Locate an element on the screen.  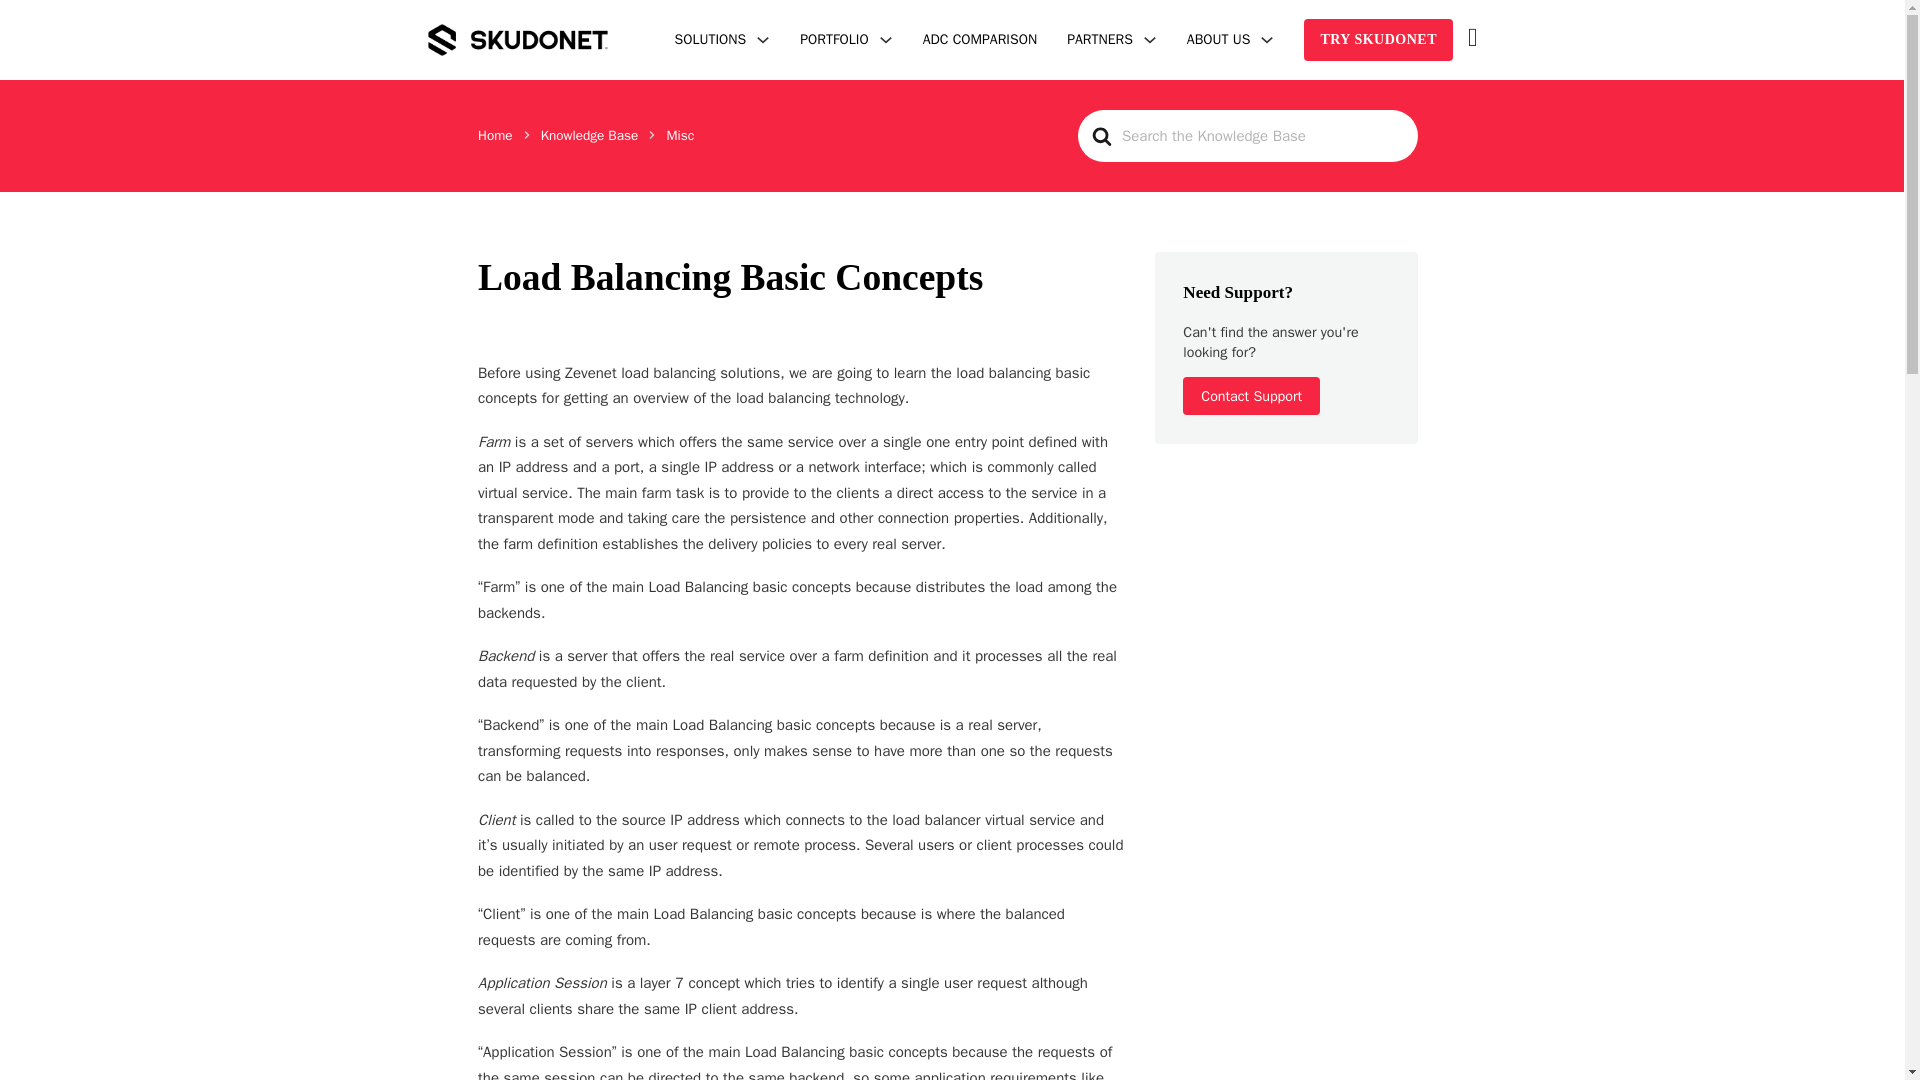
Load Balancing Catalog is located at coordinates (834, 40).